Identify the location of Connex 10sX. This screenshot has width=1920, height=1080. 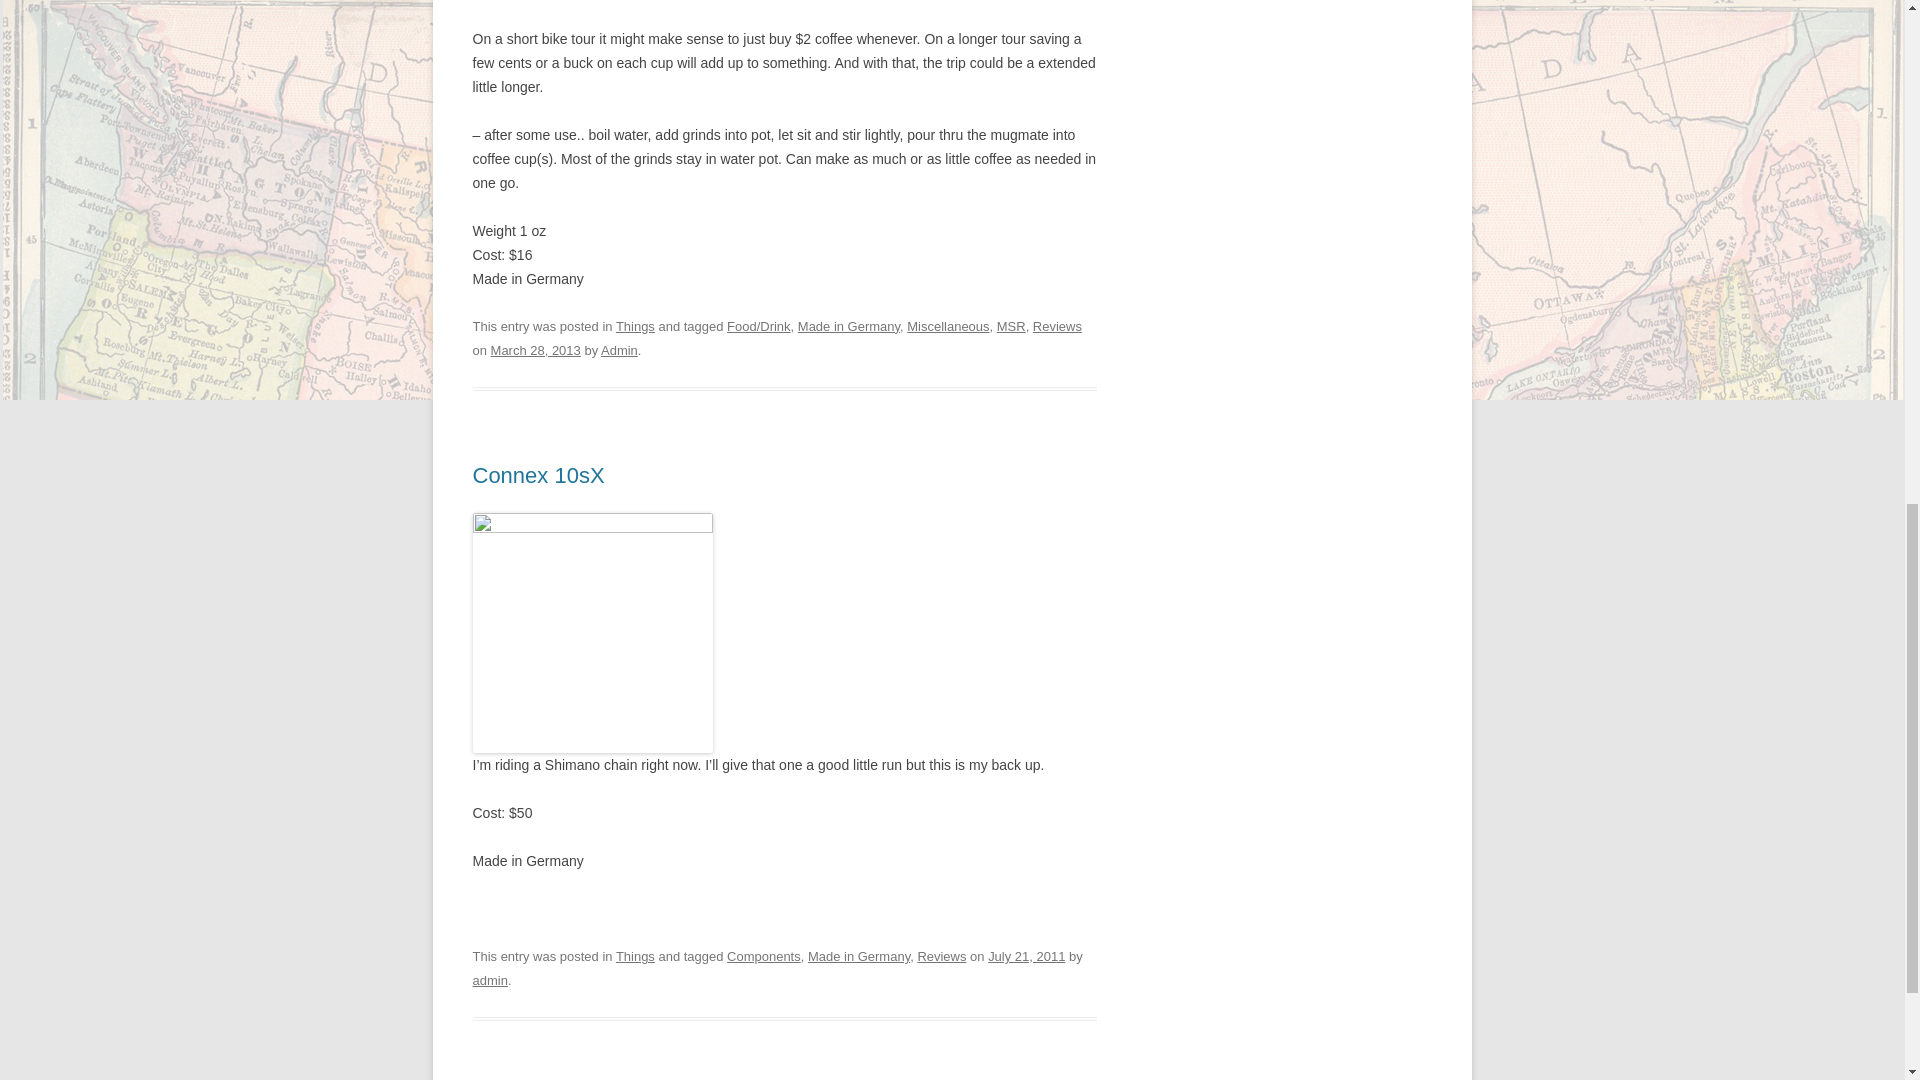
(538, 476).